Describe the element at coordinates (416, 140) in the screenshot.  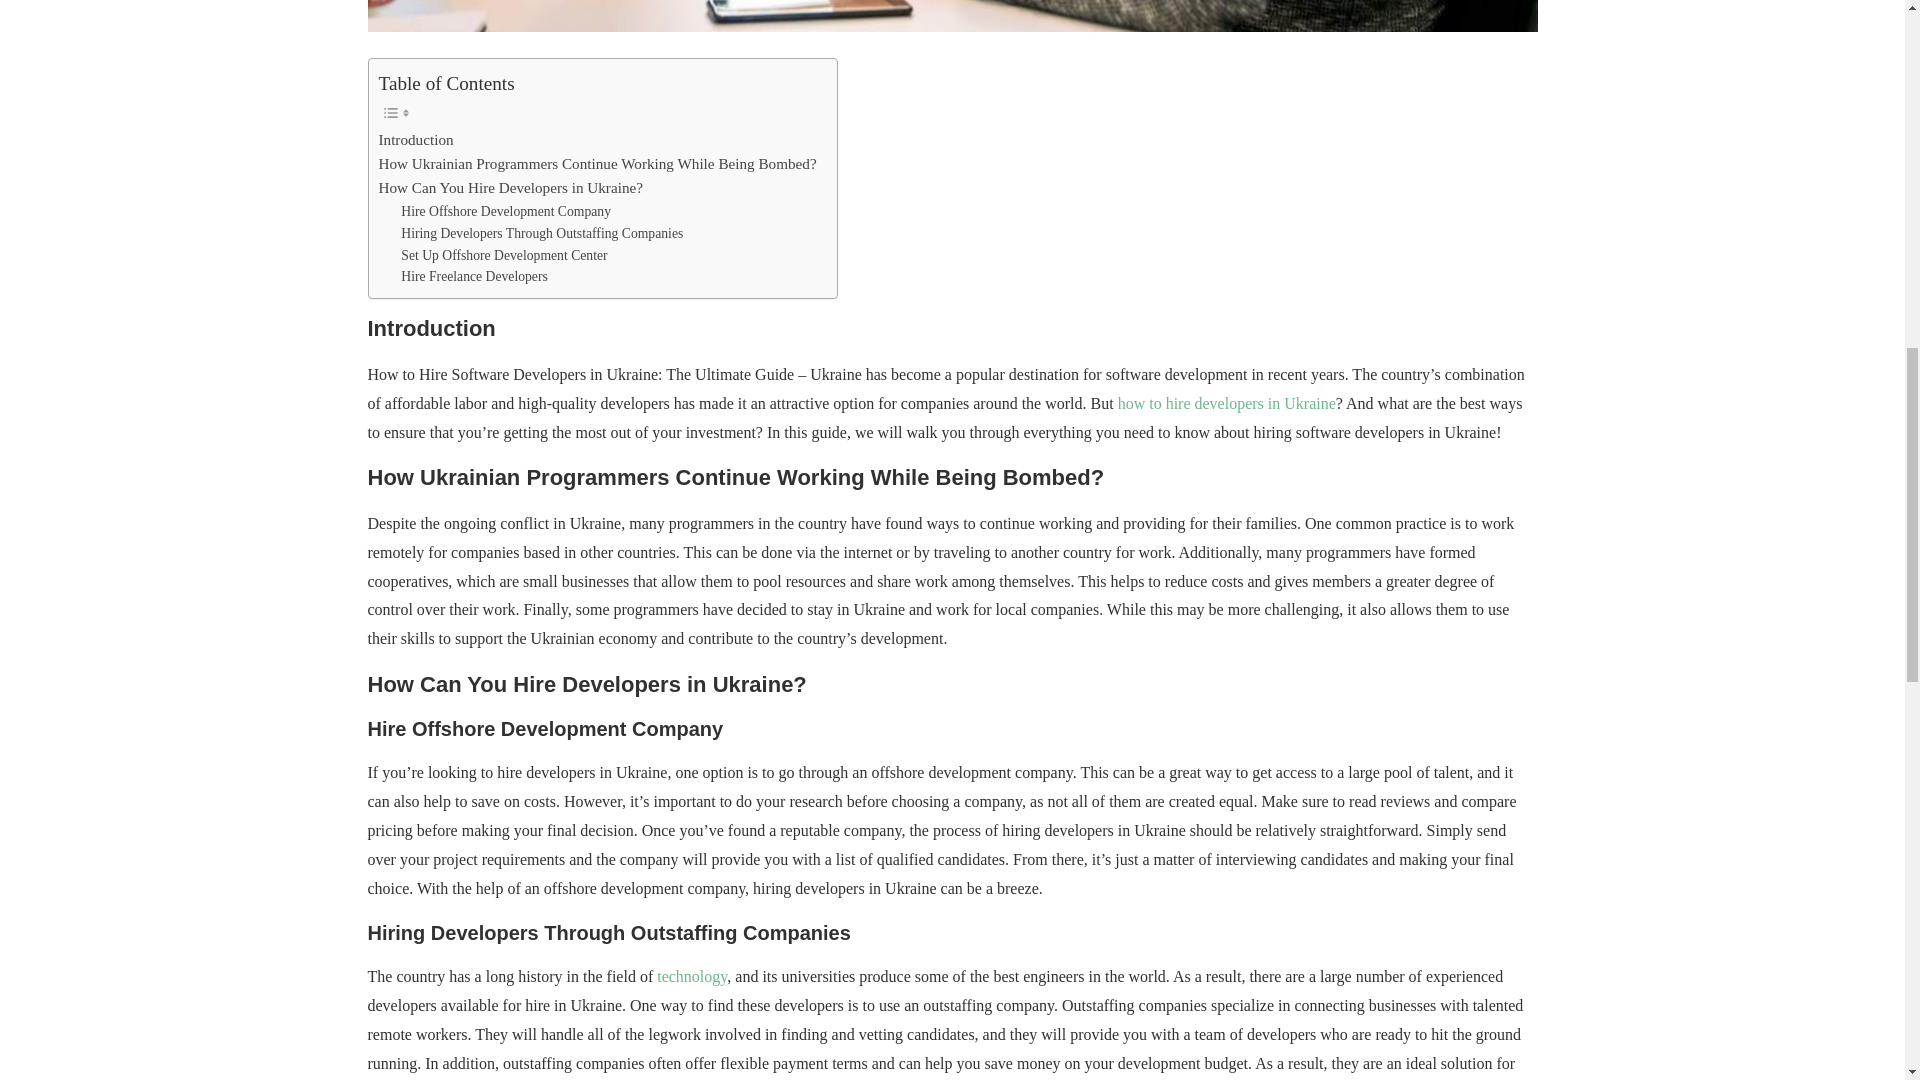
I see `Introduction` at that location.